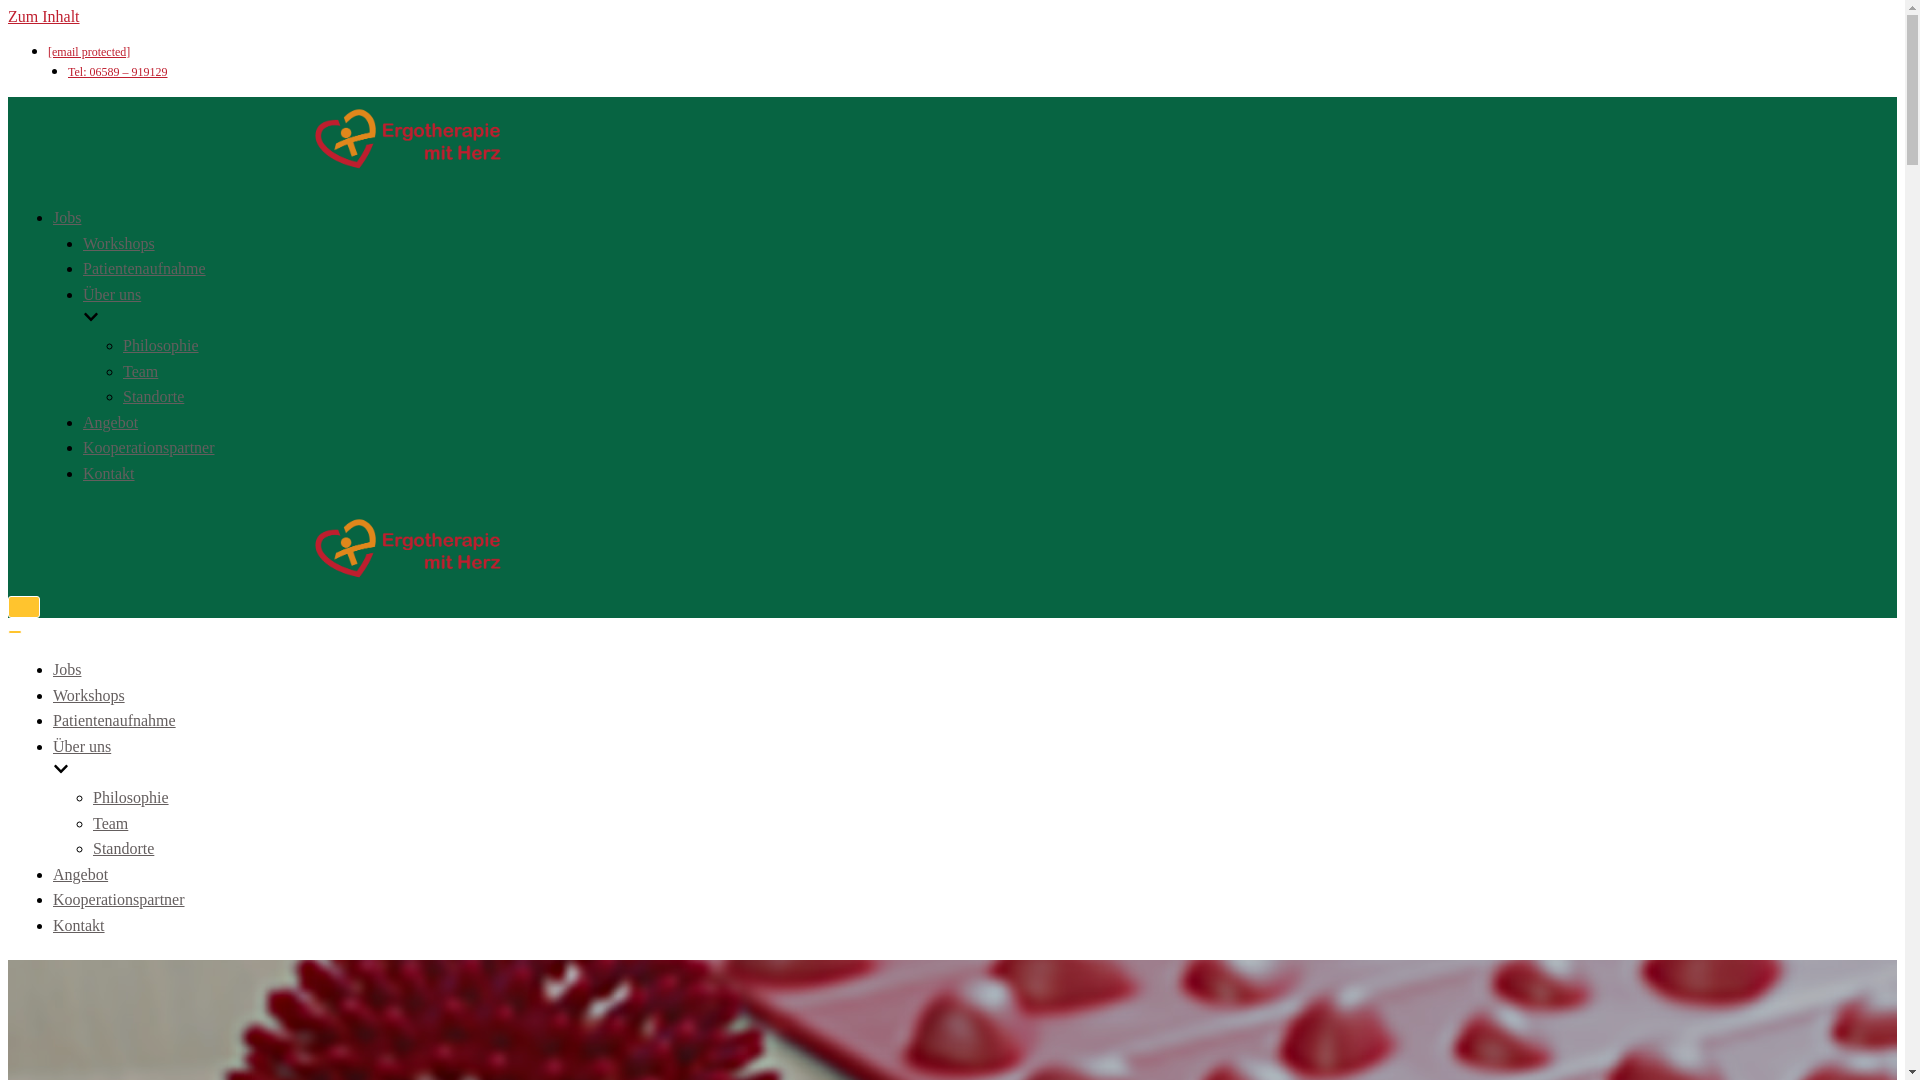 Image resolution: width=1920 pixels, height=1080 pixels. What do you see at coordinates (140, 371) in the screenshot?
I see `Team` at bounding box center [140, 371].